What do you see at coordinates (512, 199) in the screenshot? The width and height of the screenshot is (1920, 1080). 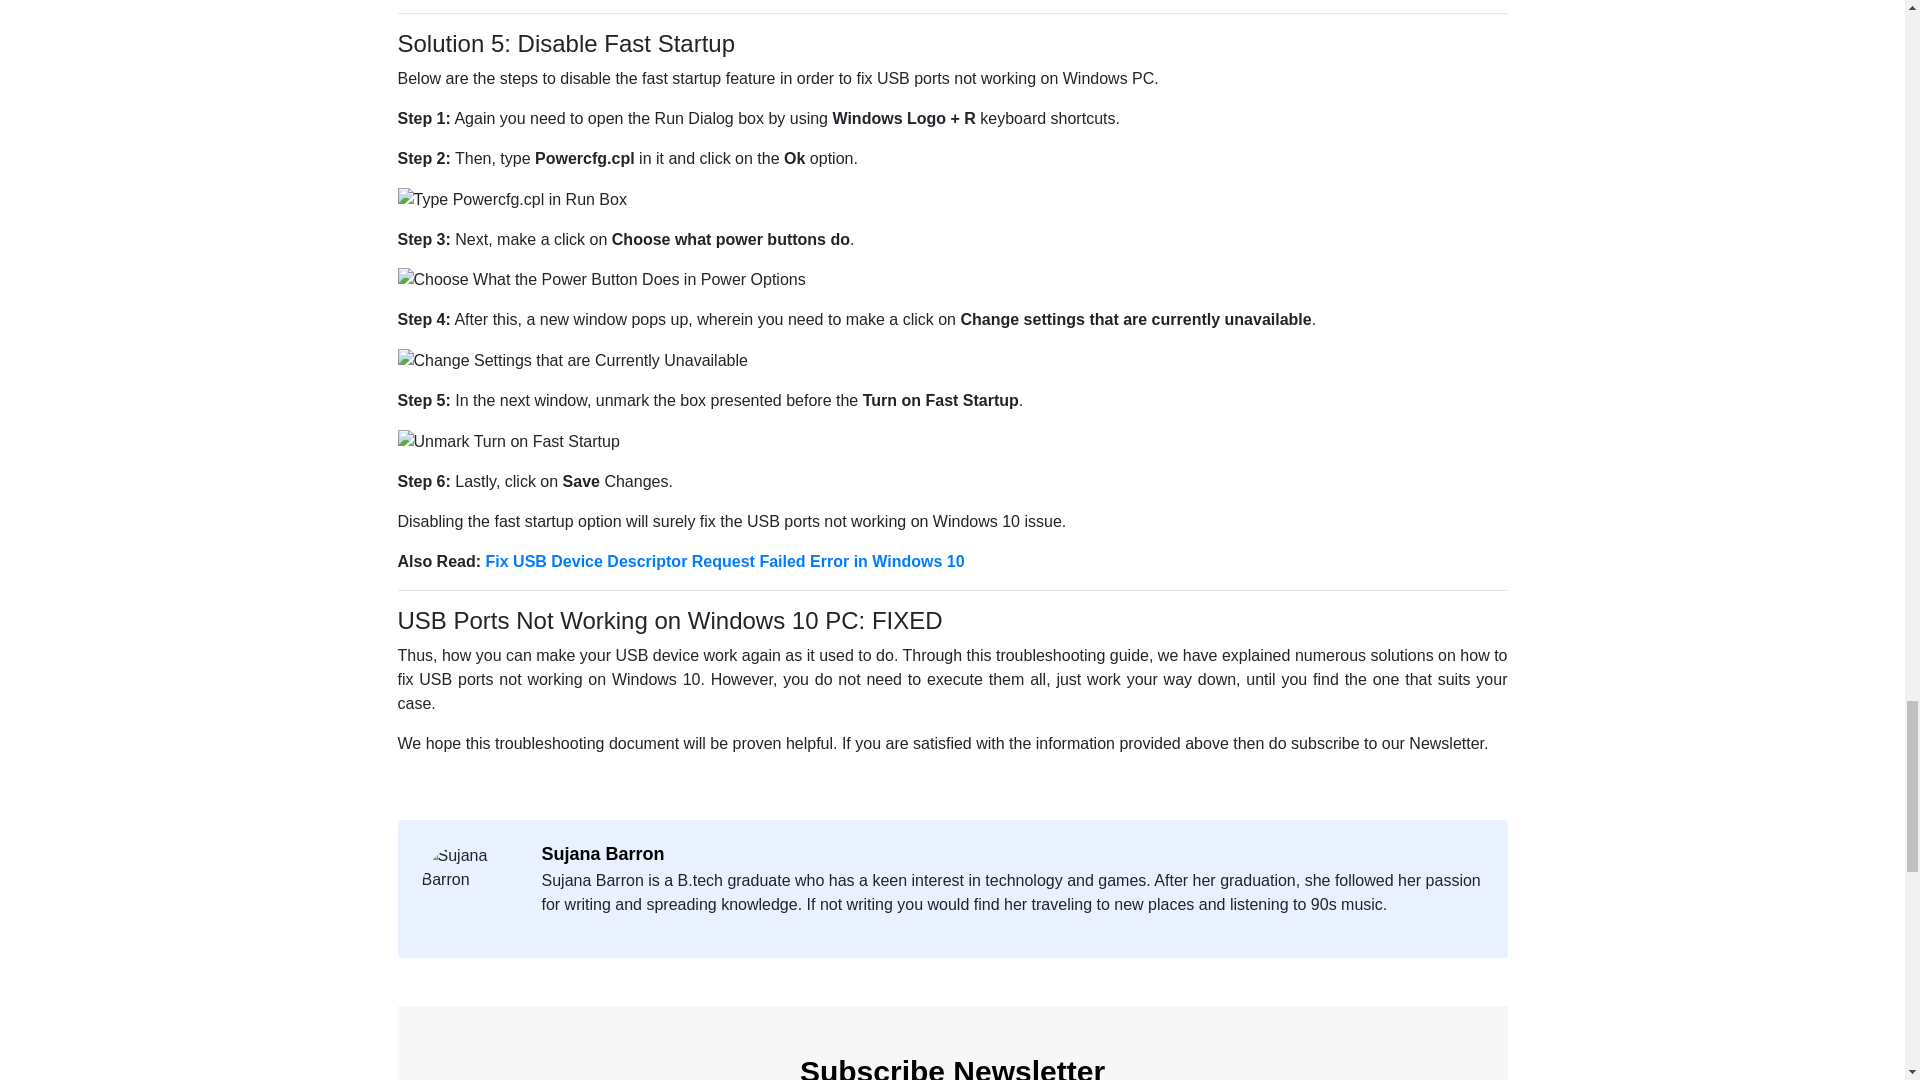 I see `Type Powercfg.cpl in Run Box` at bounding box center [512, 199].